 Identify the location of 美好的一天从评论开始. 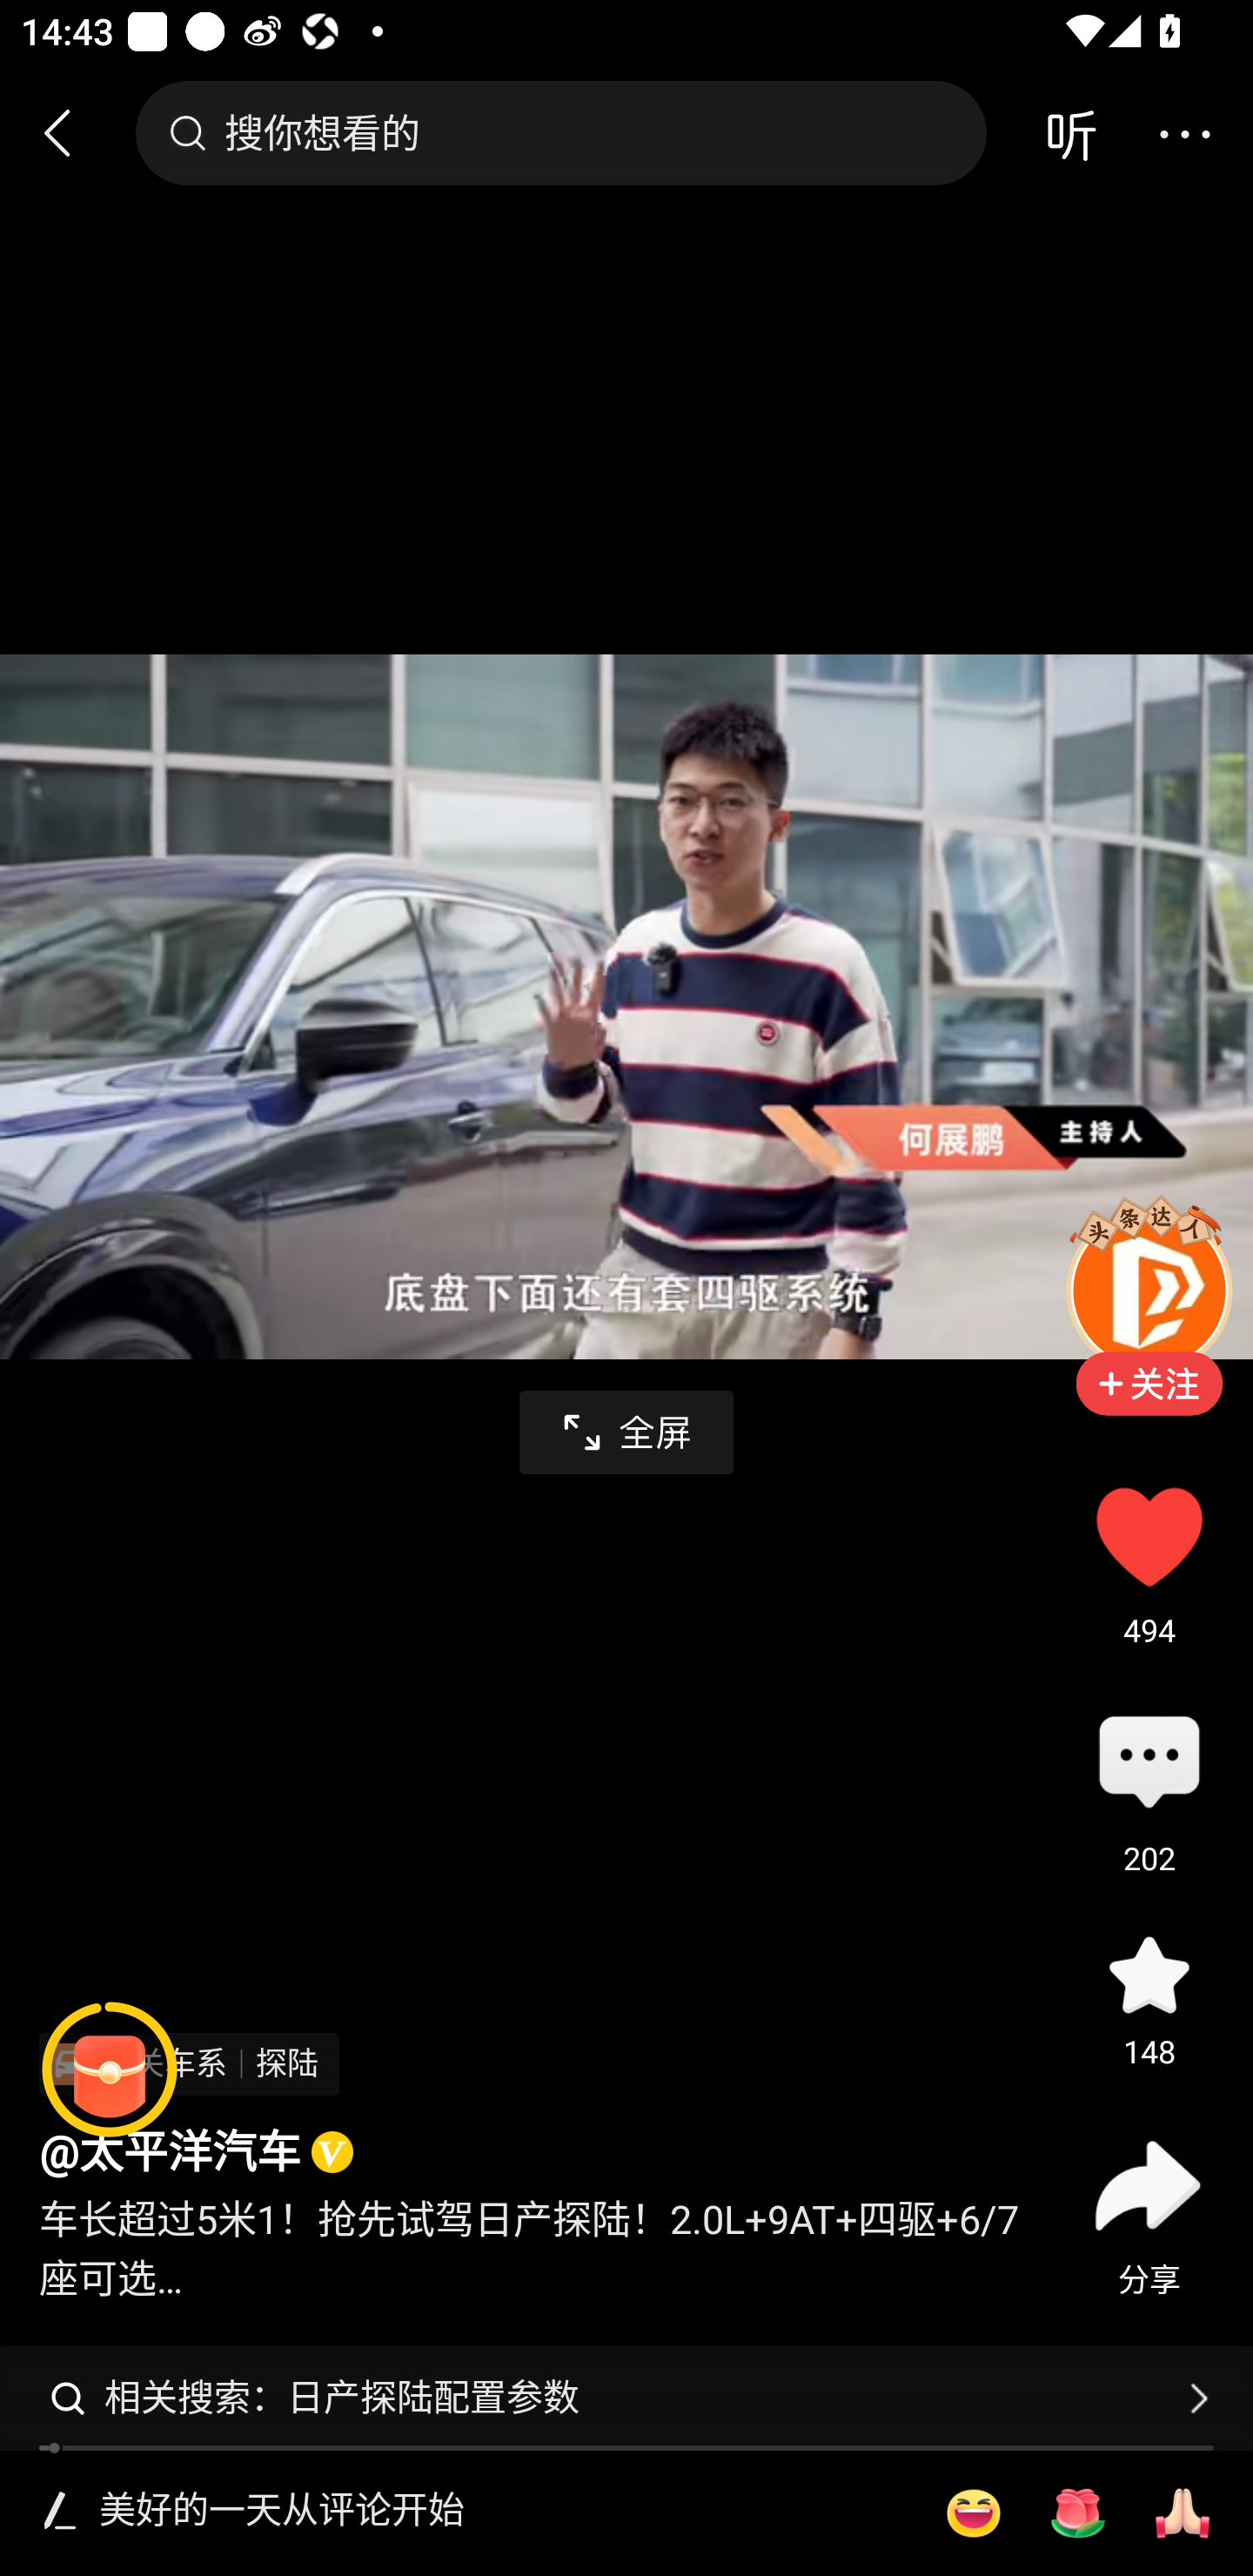
(501, 2512).